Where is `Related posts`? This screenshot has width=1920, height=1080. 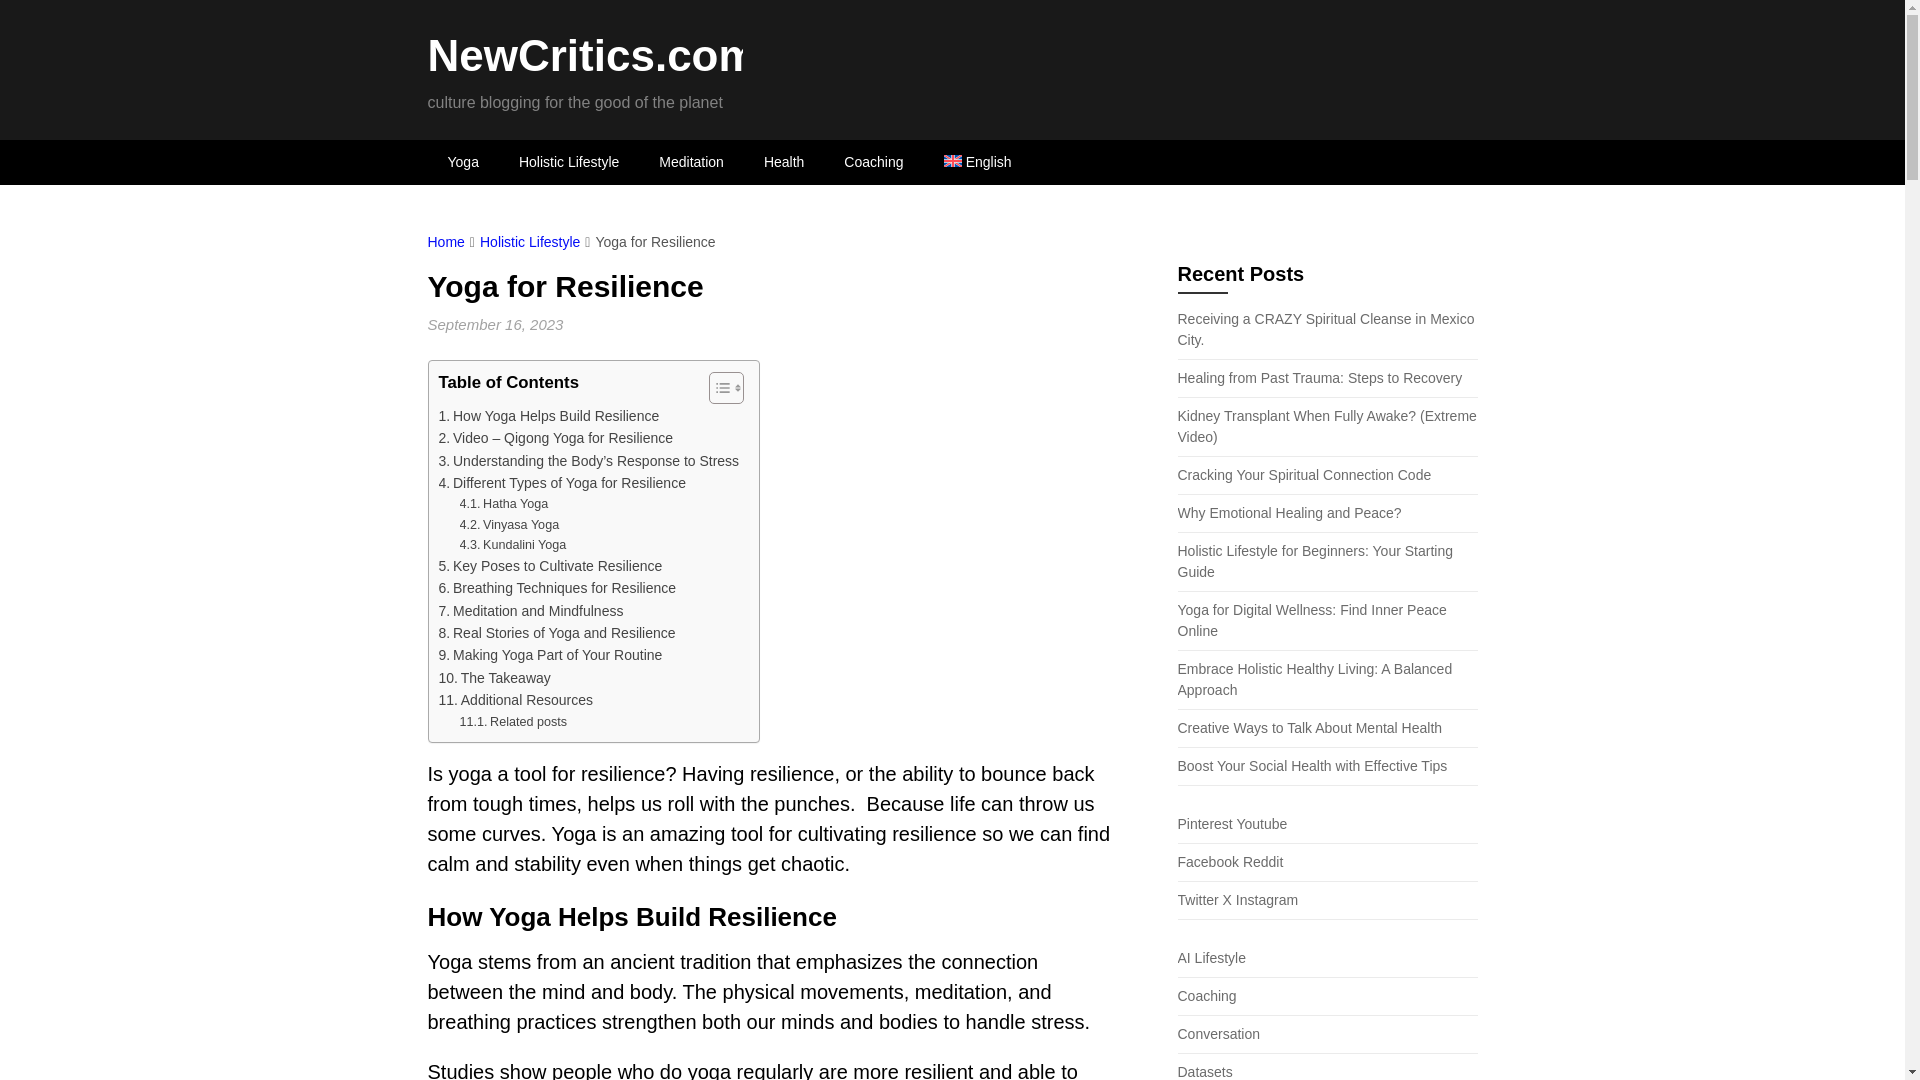
Related posts is located at coordinates (514, 722).